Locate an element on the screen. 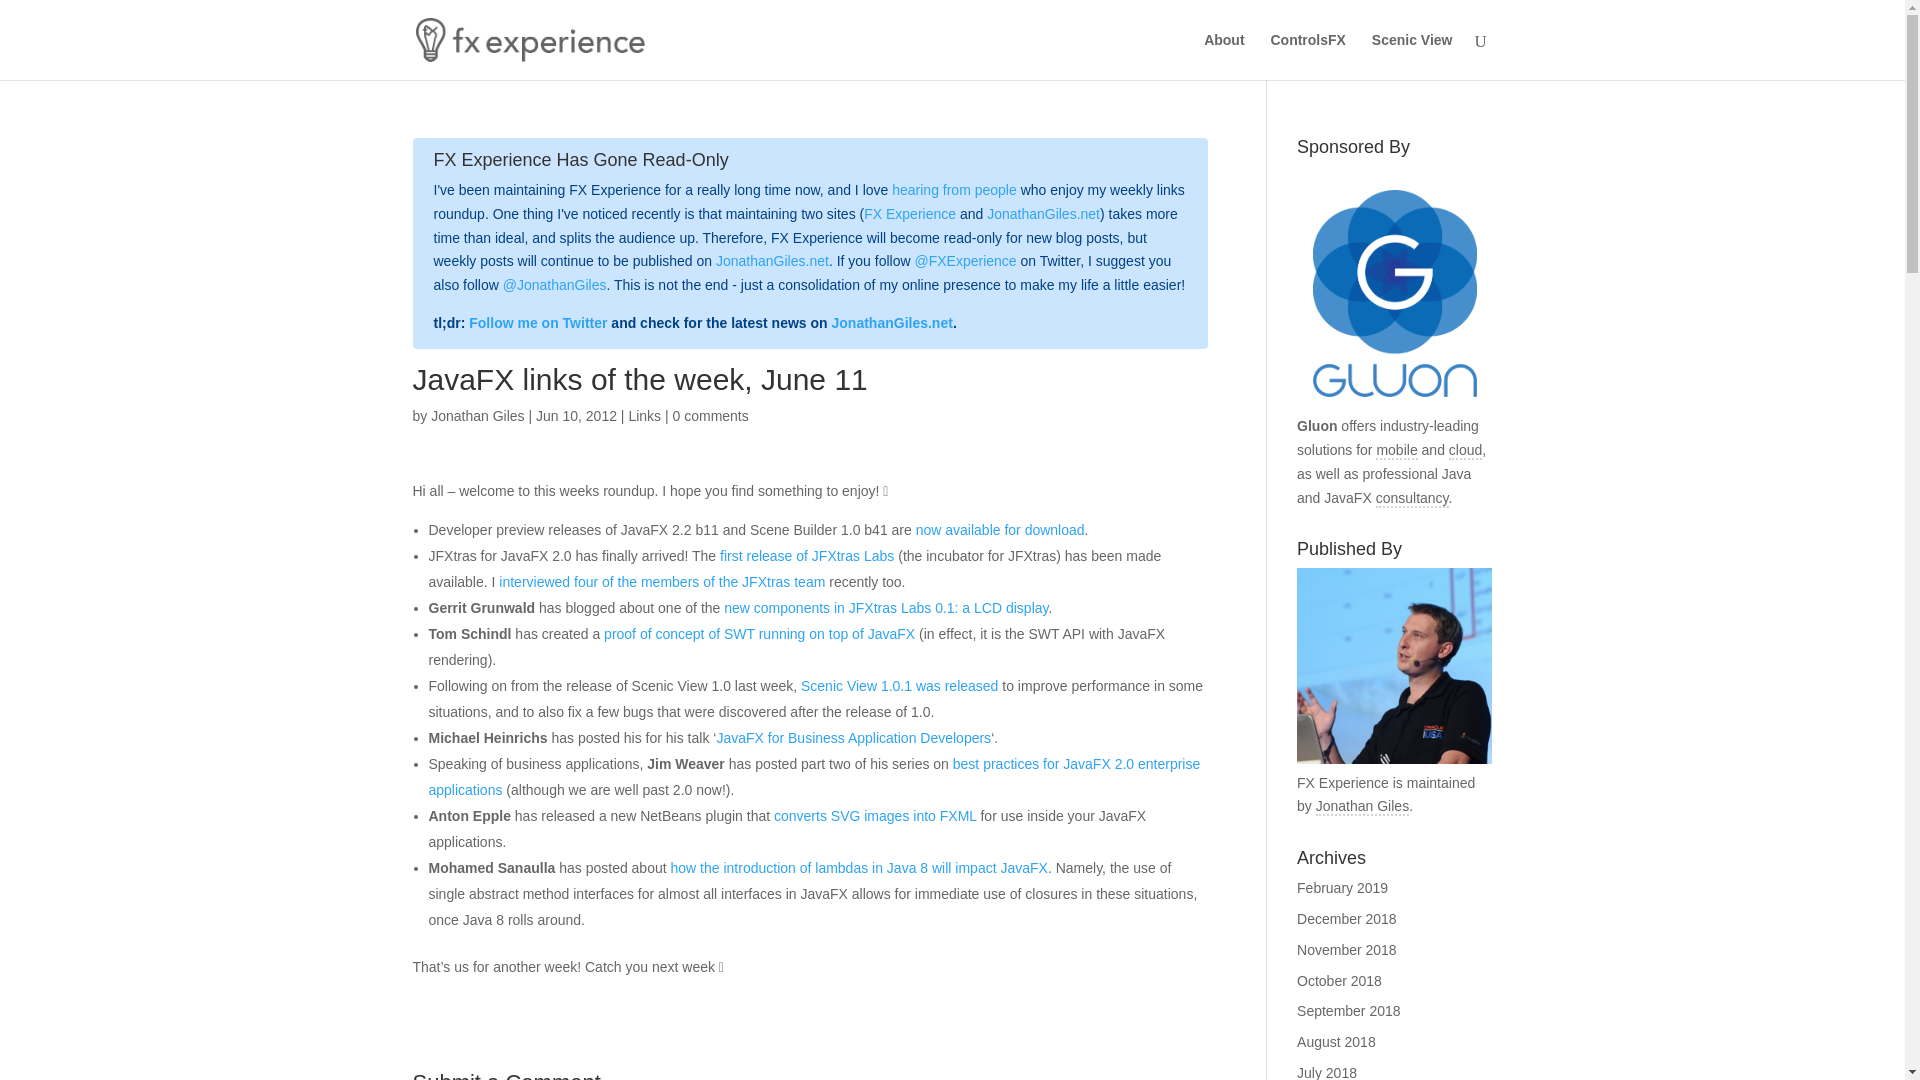 This screenshot has height=1080, width=1920. Jonathan Giles is located at coordinates (477, 416).